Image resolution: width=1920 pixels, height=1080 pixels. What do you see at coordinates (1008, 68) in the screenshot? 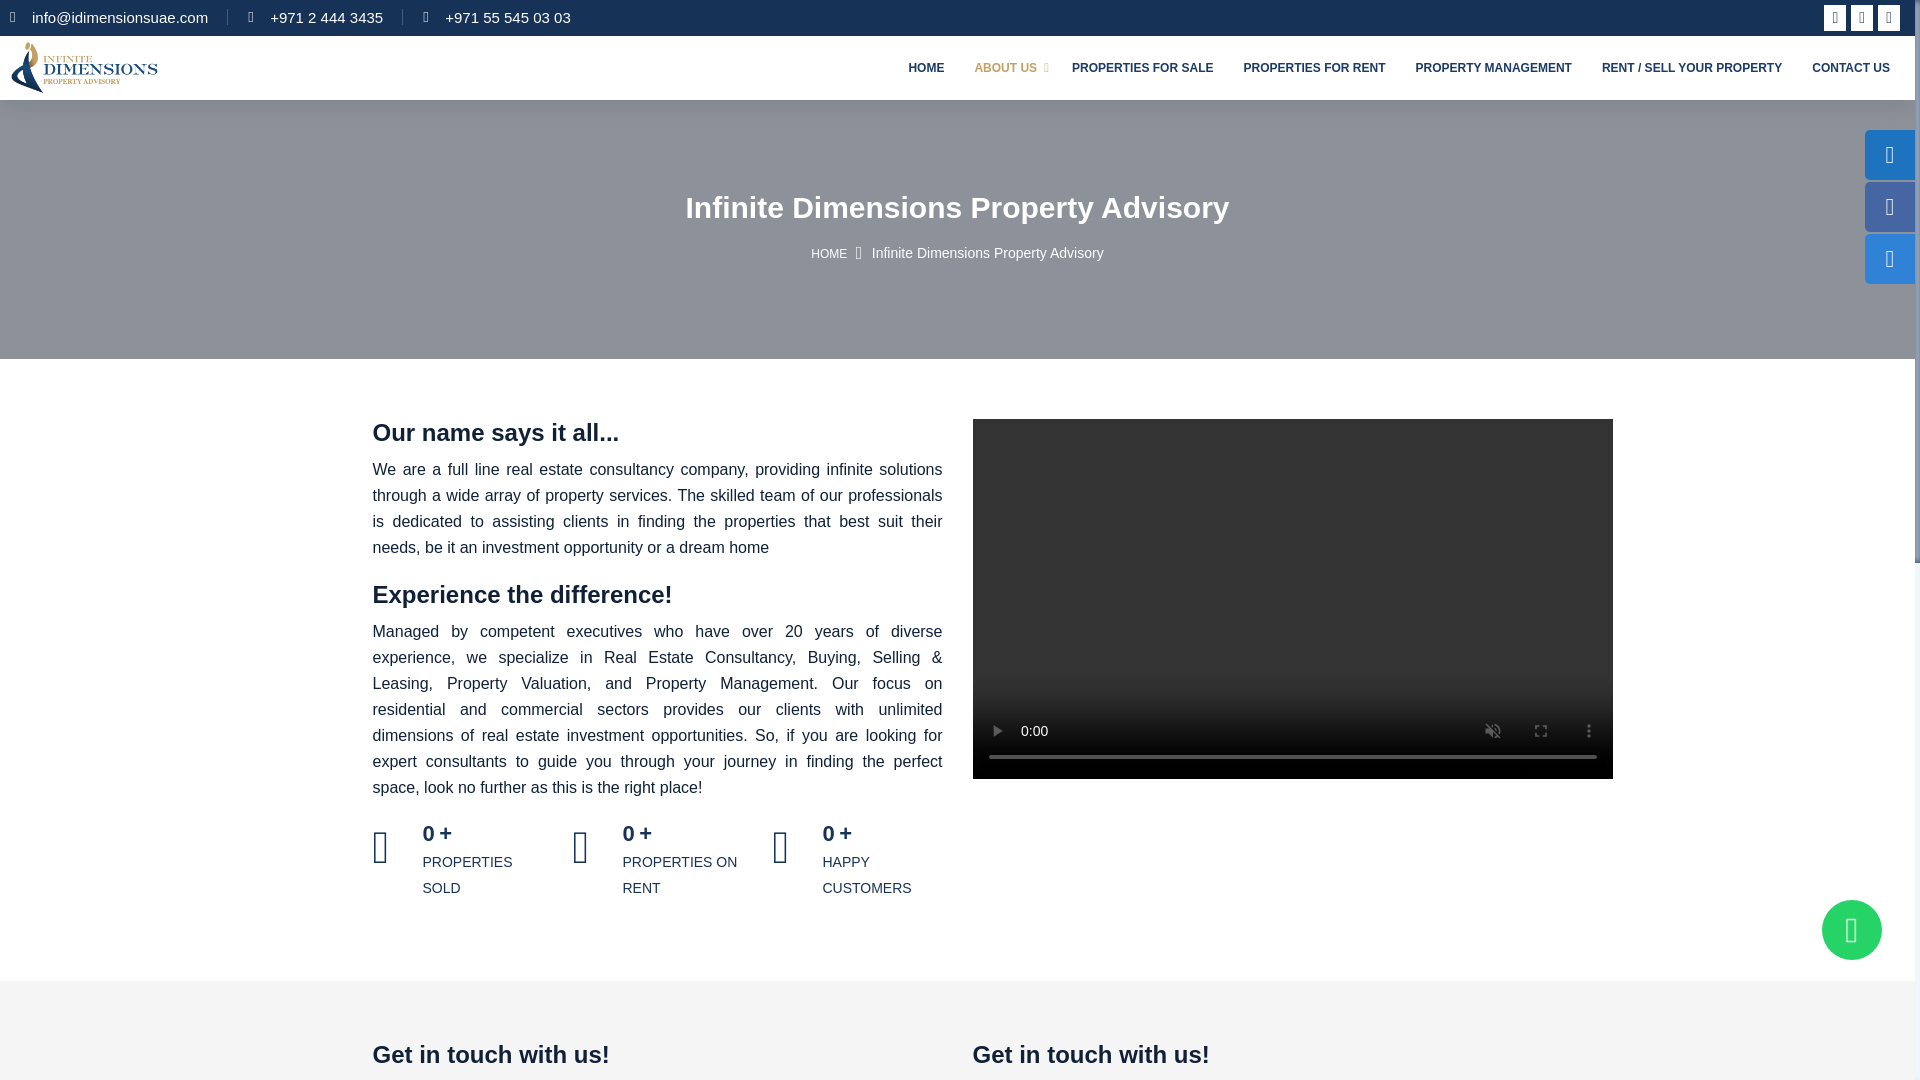
I see `ABOUT US` at bounding box center [1008, 68].